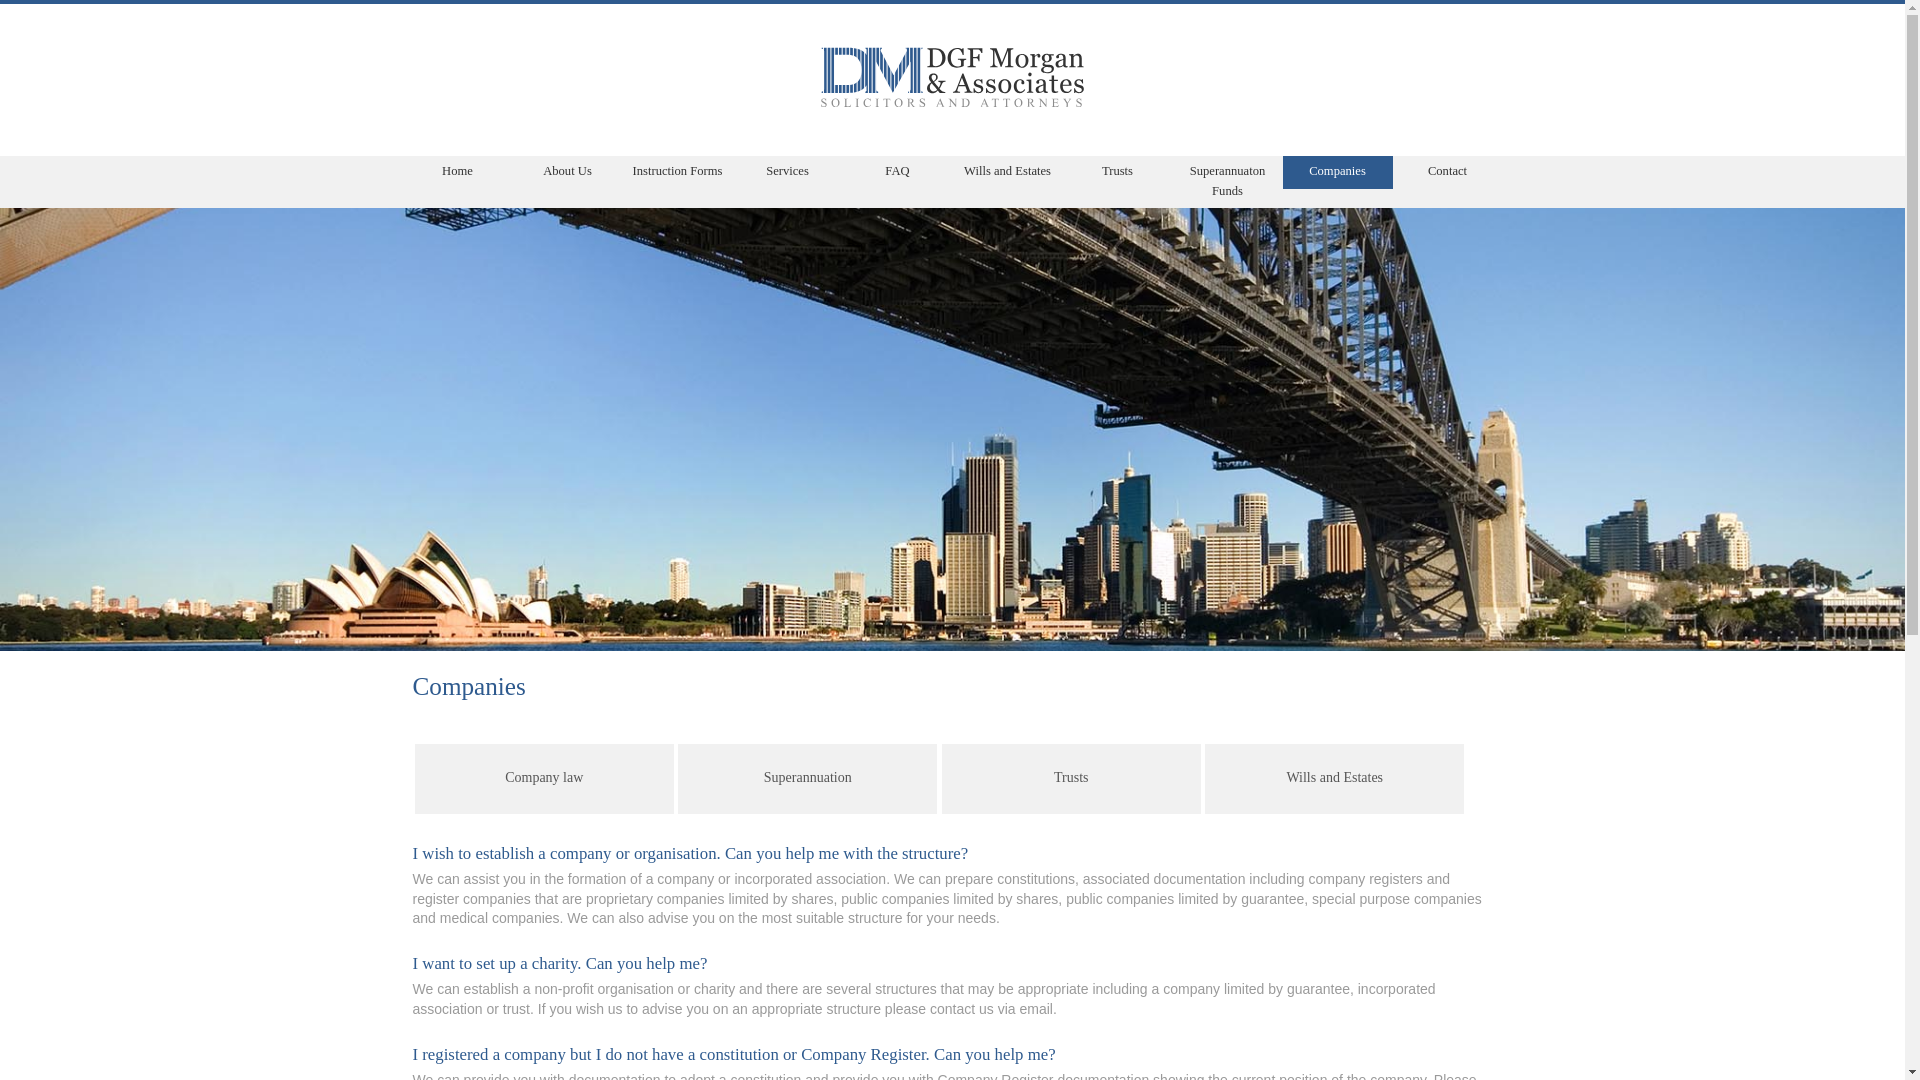 This screenshot has height=1080, width=1920. What do you see at coordinates (544, 779) in the screenshot?
I see `Company law` at bounding box center [544, 779].